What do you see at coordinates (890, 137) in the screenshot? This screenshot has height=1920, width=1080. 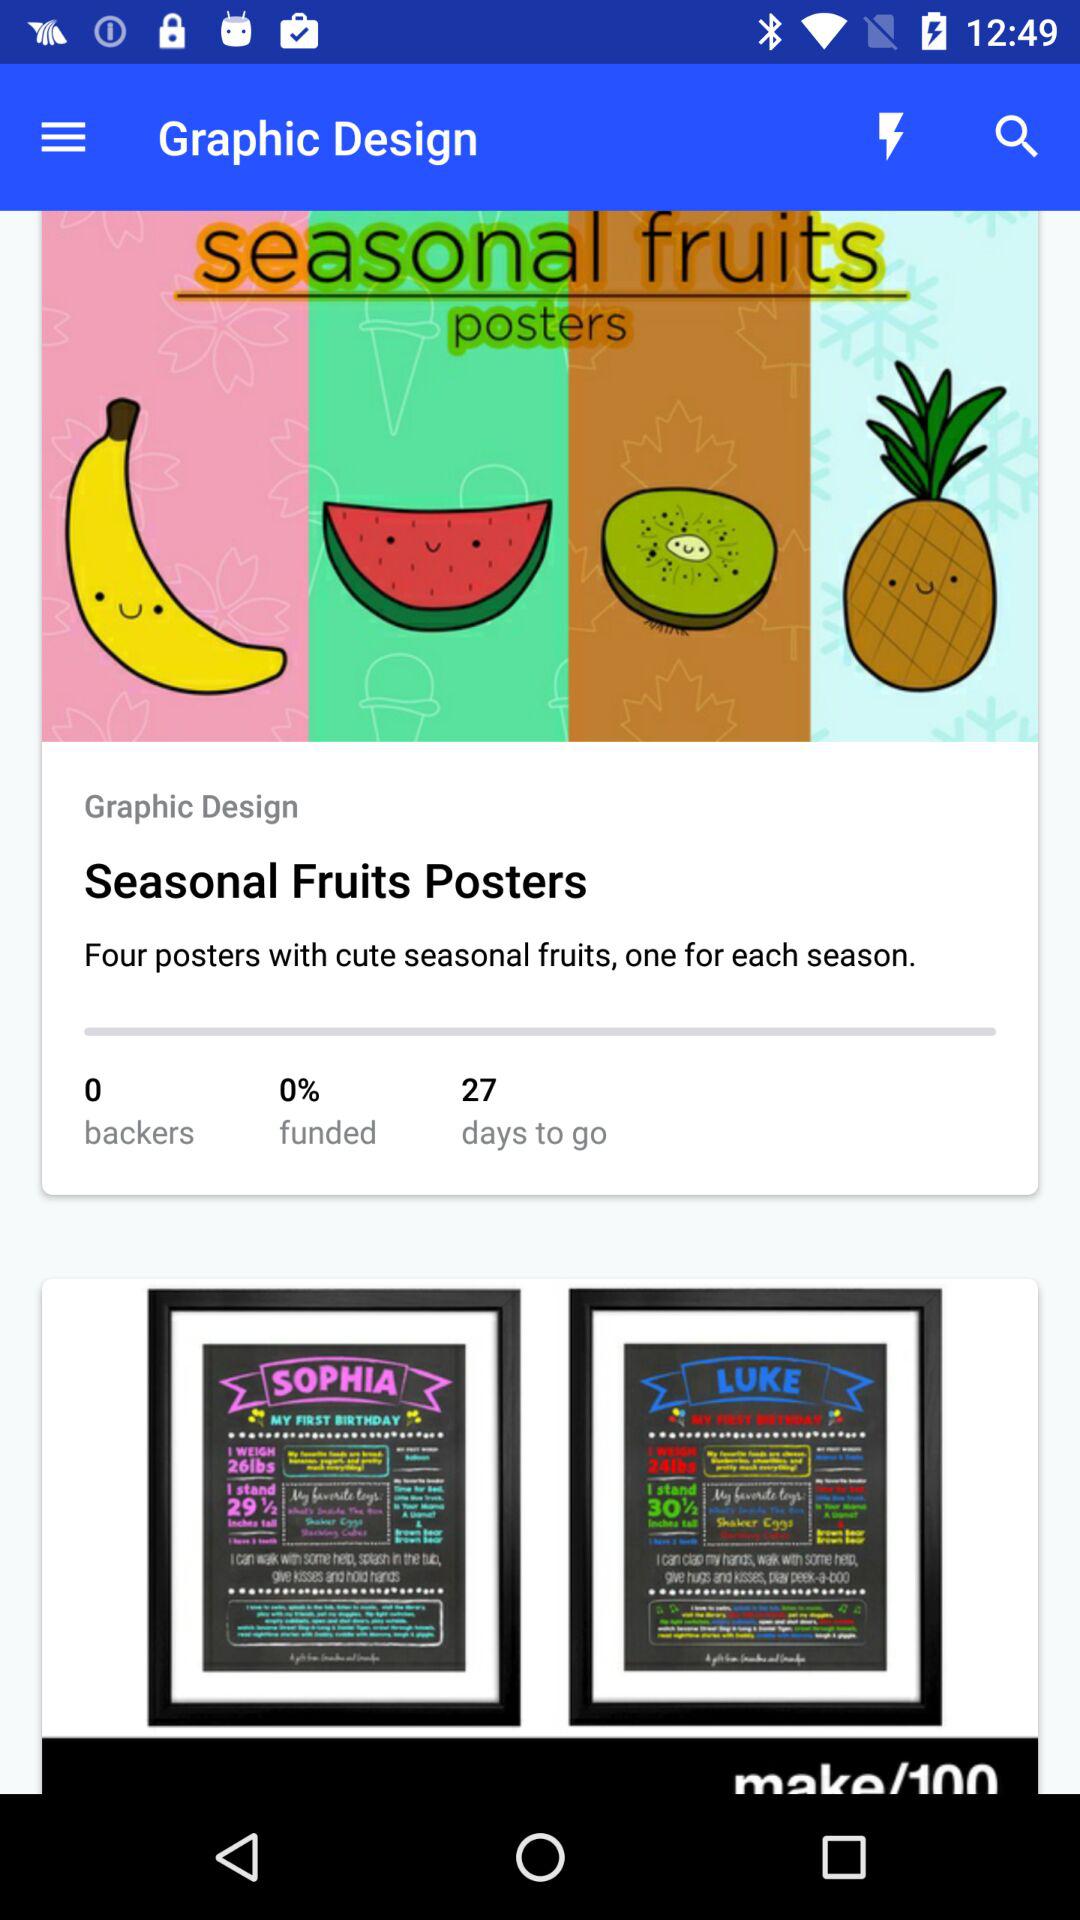 I see `select the icon which is left to search icon` at bounding box center [890, 137].